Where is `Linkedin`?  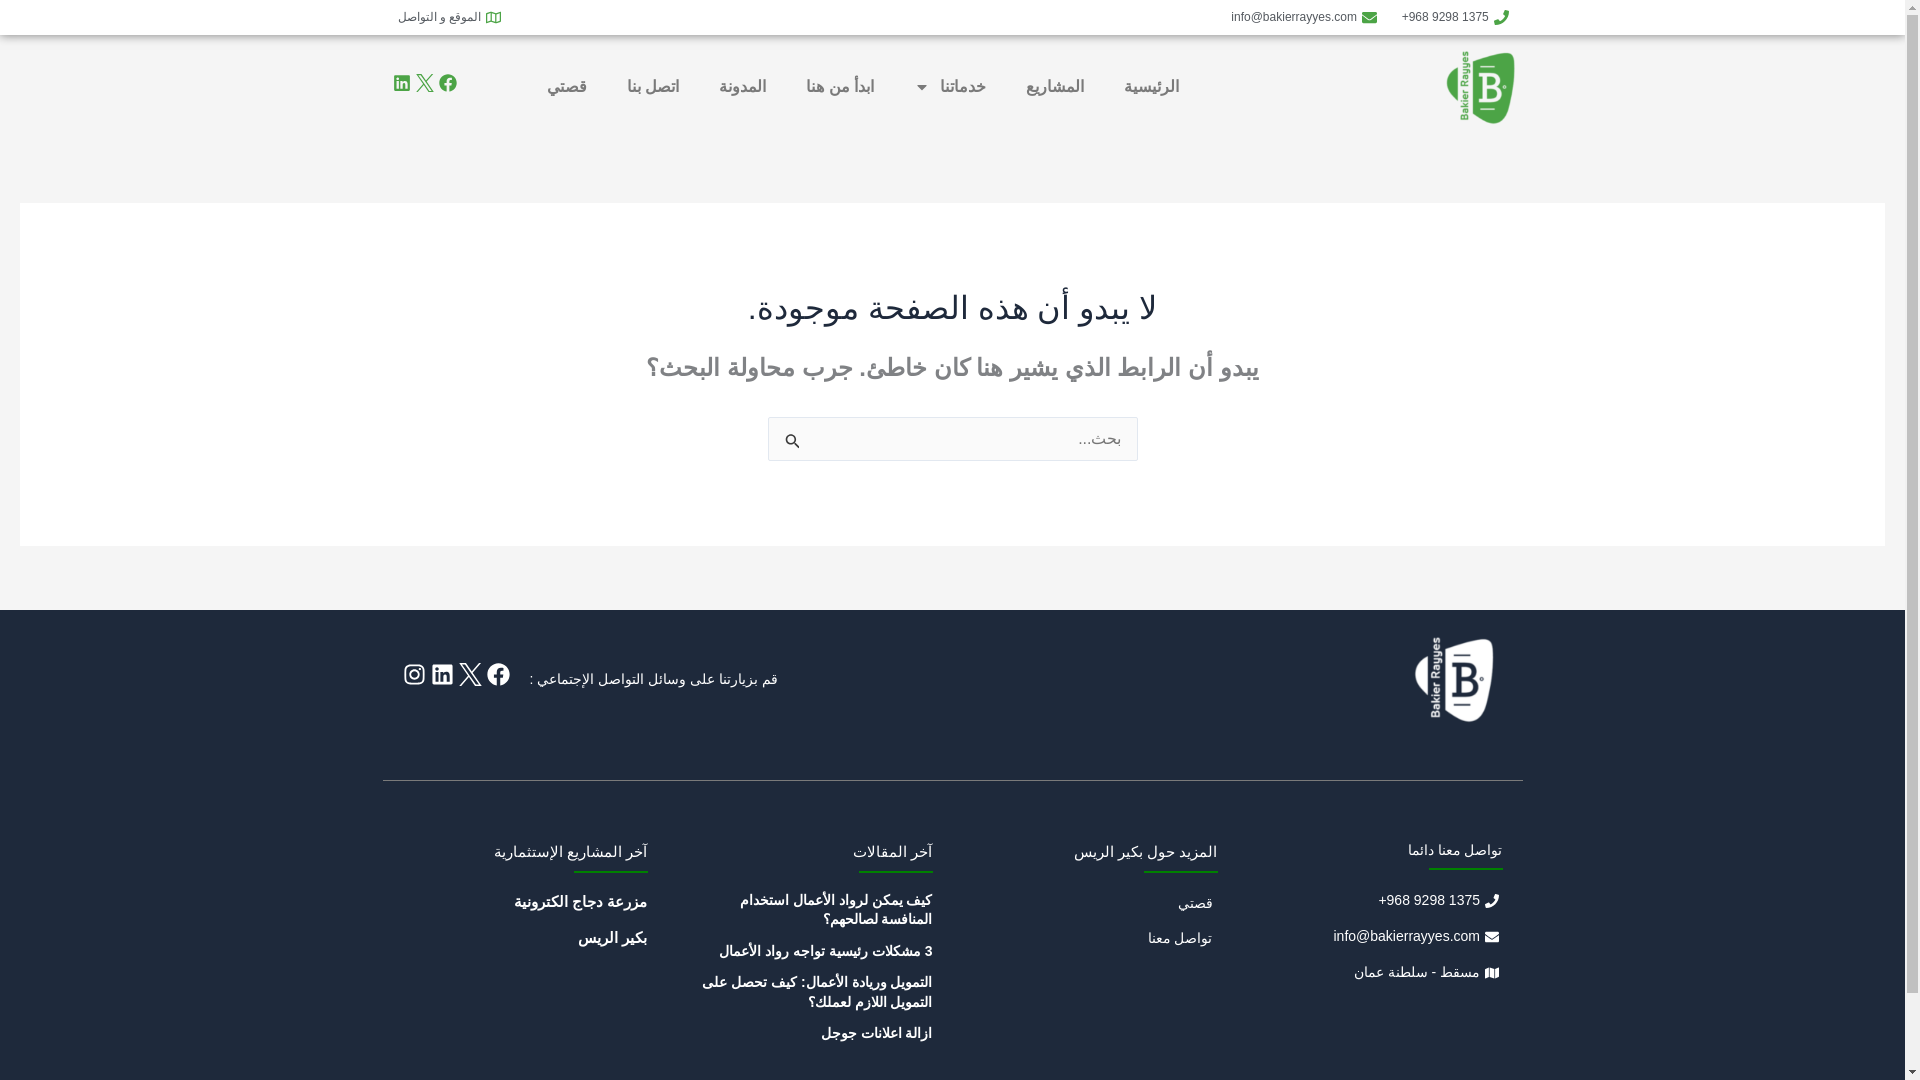 Linkedin is located at coordinates (442, 674).